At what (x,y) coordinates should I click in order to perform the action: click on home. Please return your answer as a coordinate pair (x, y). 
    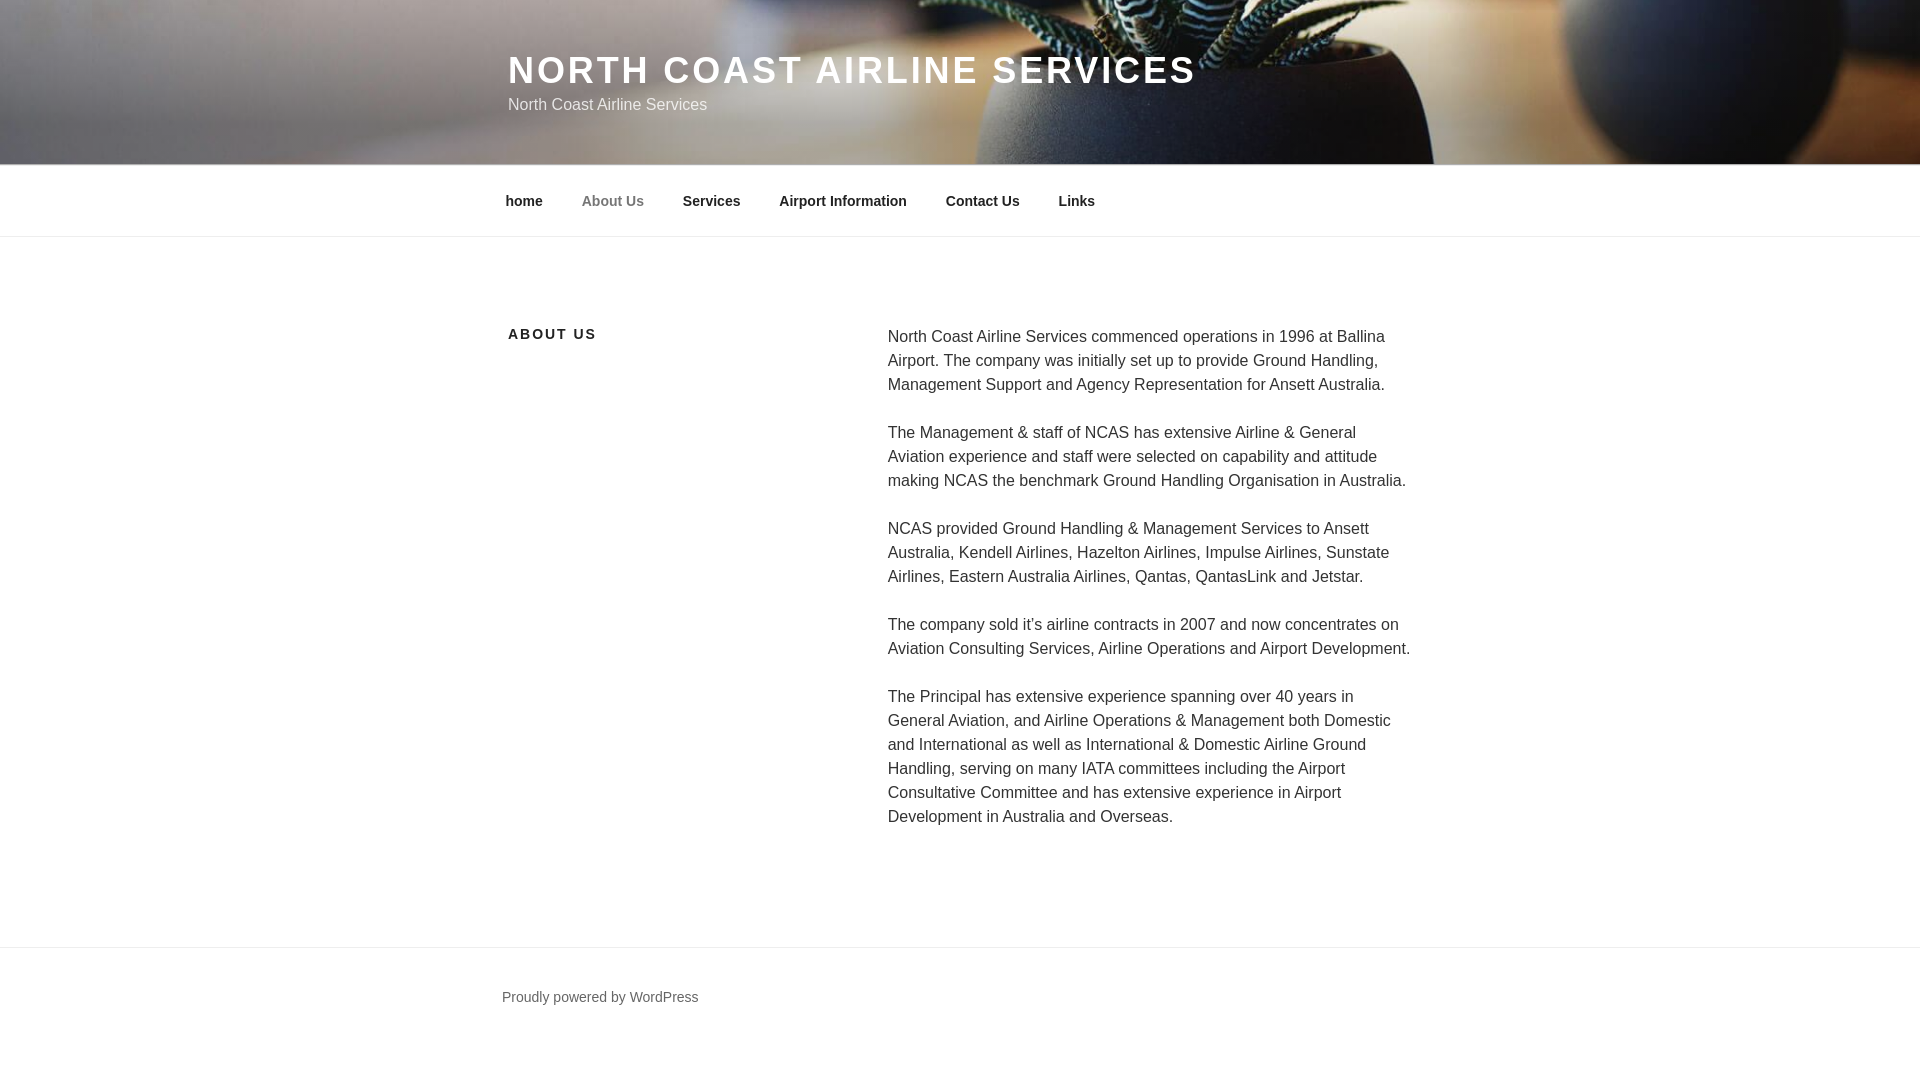
    Looking at the image, I should click on (524, 200).